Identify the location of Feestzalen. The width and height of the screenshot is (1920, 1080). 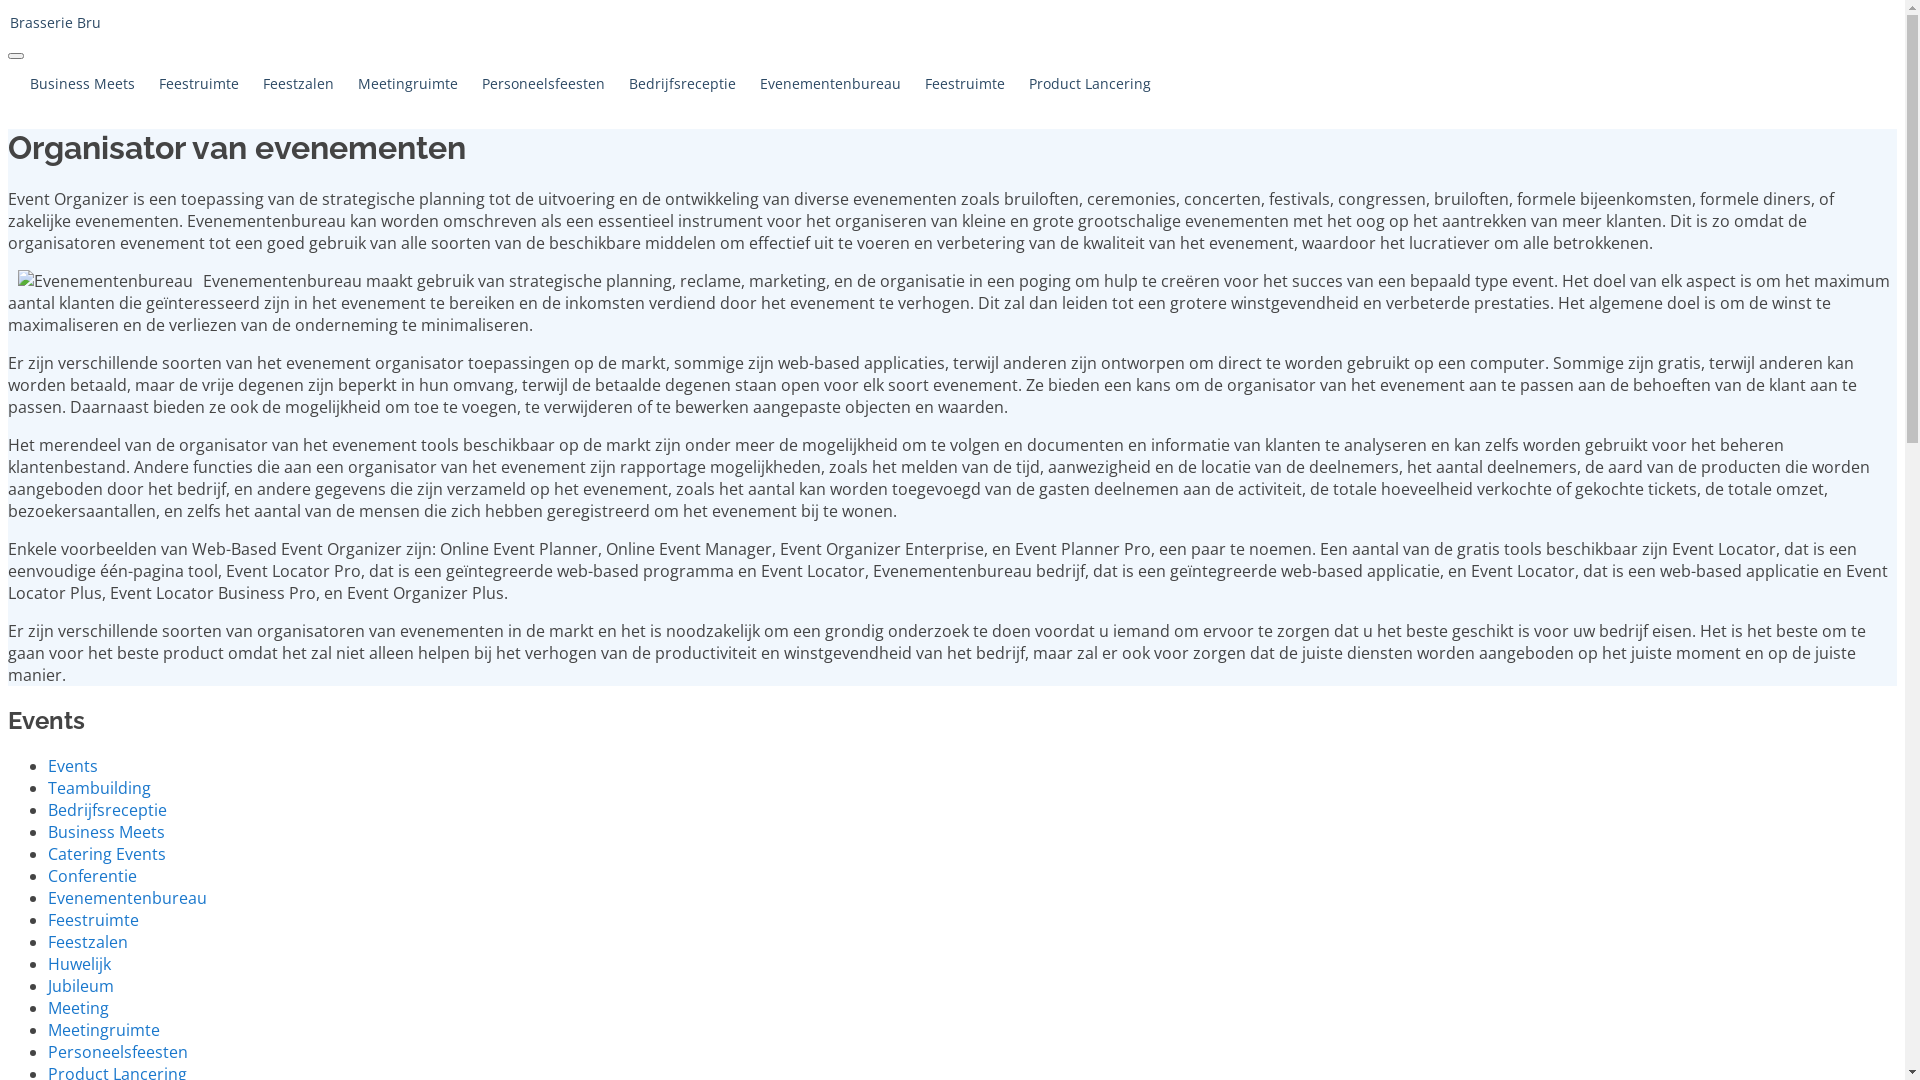
(298, 84).